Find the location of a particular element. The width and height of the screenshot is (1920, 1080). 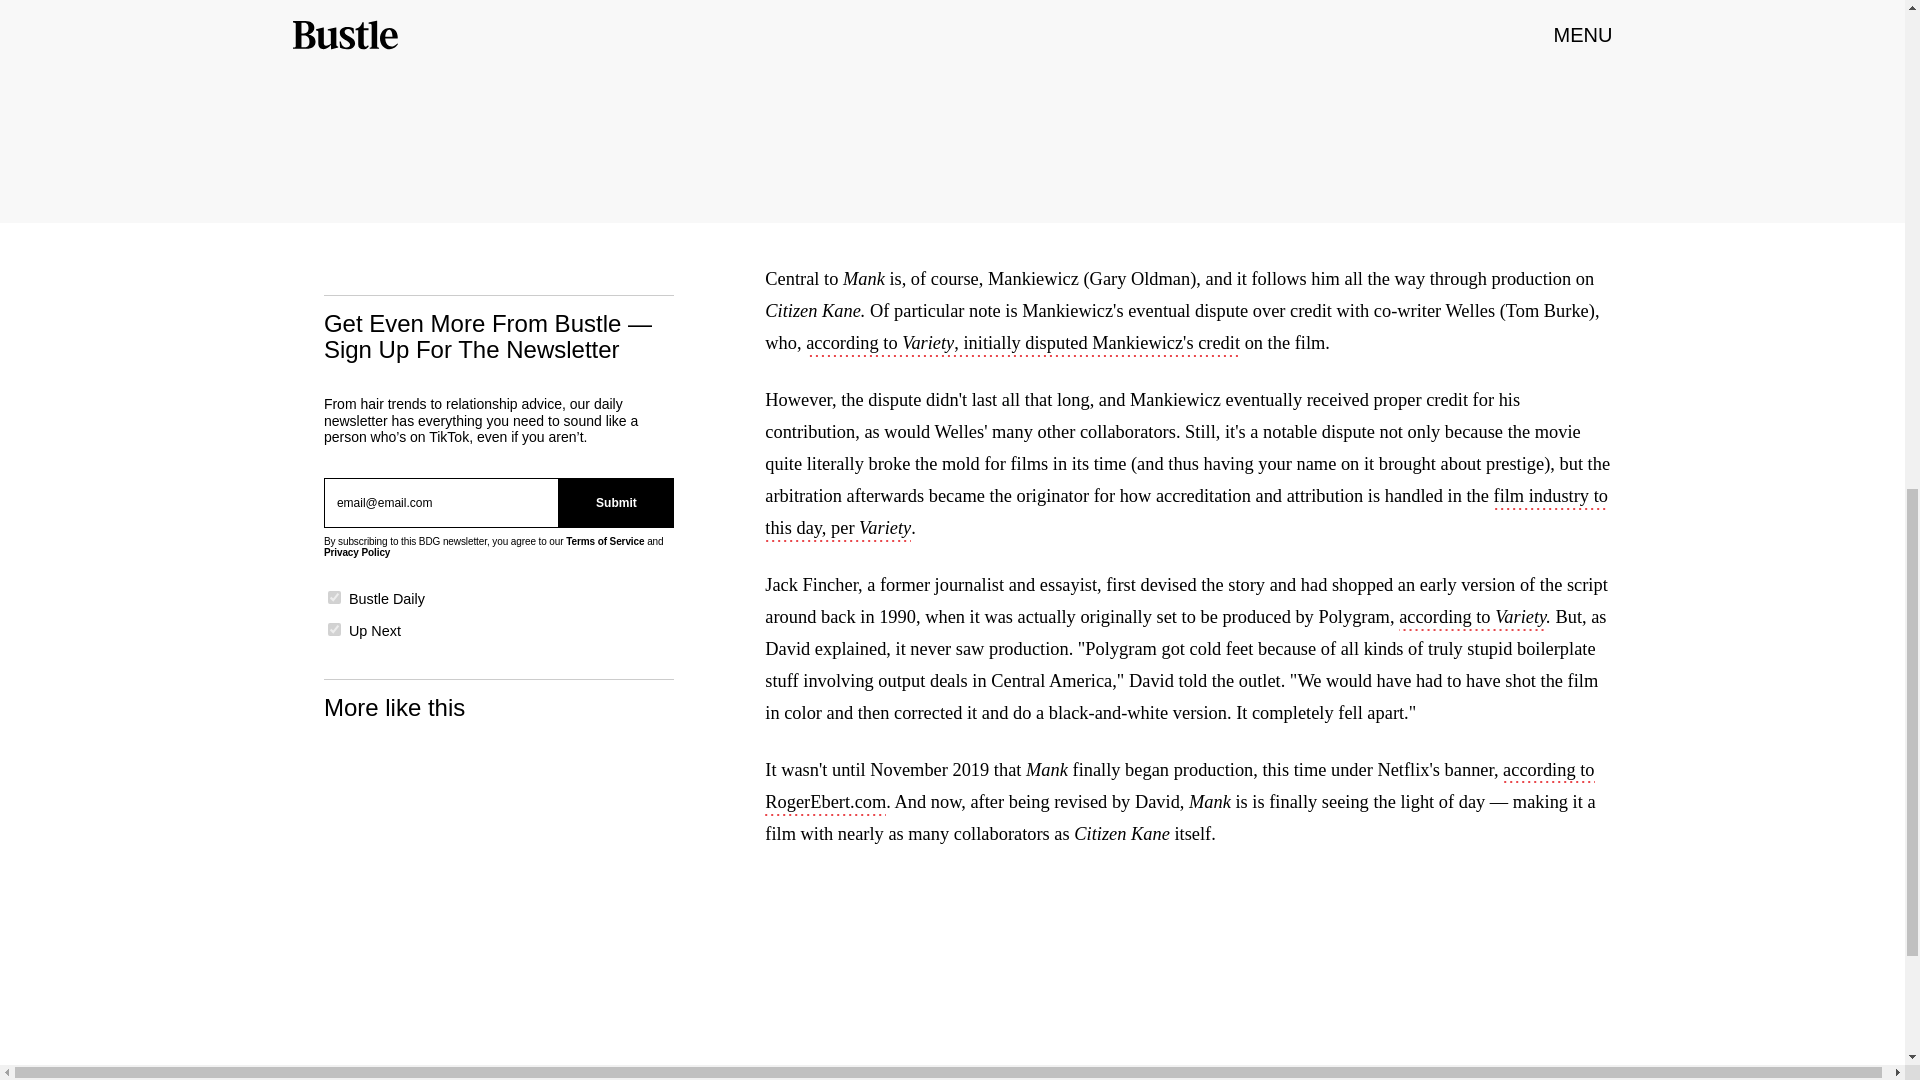

film industry to this day, per Variety is located at coordinates (1186, 514).